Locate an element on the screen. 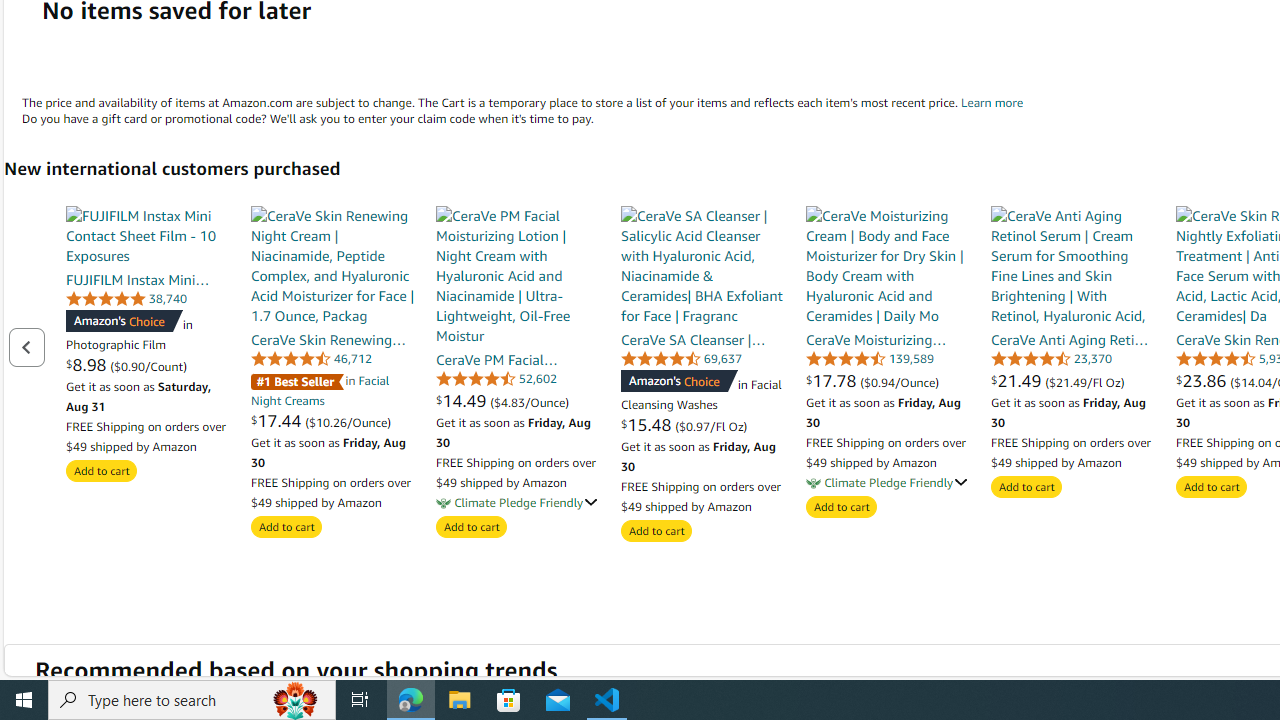 This screenshot has width=1280, height=720. $8.98  is located at coordinates (88, 364).